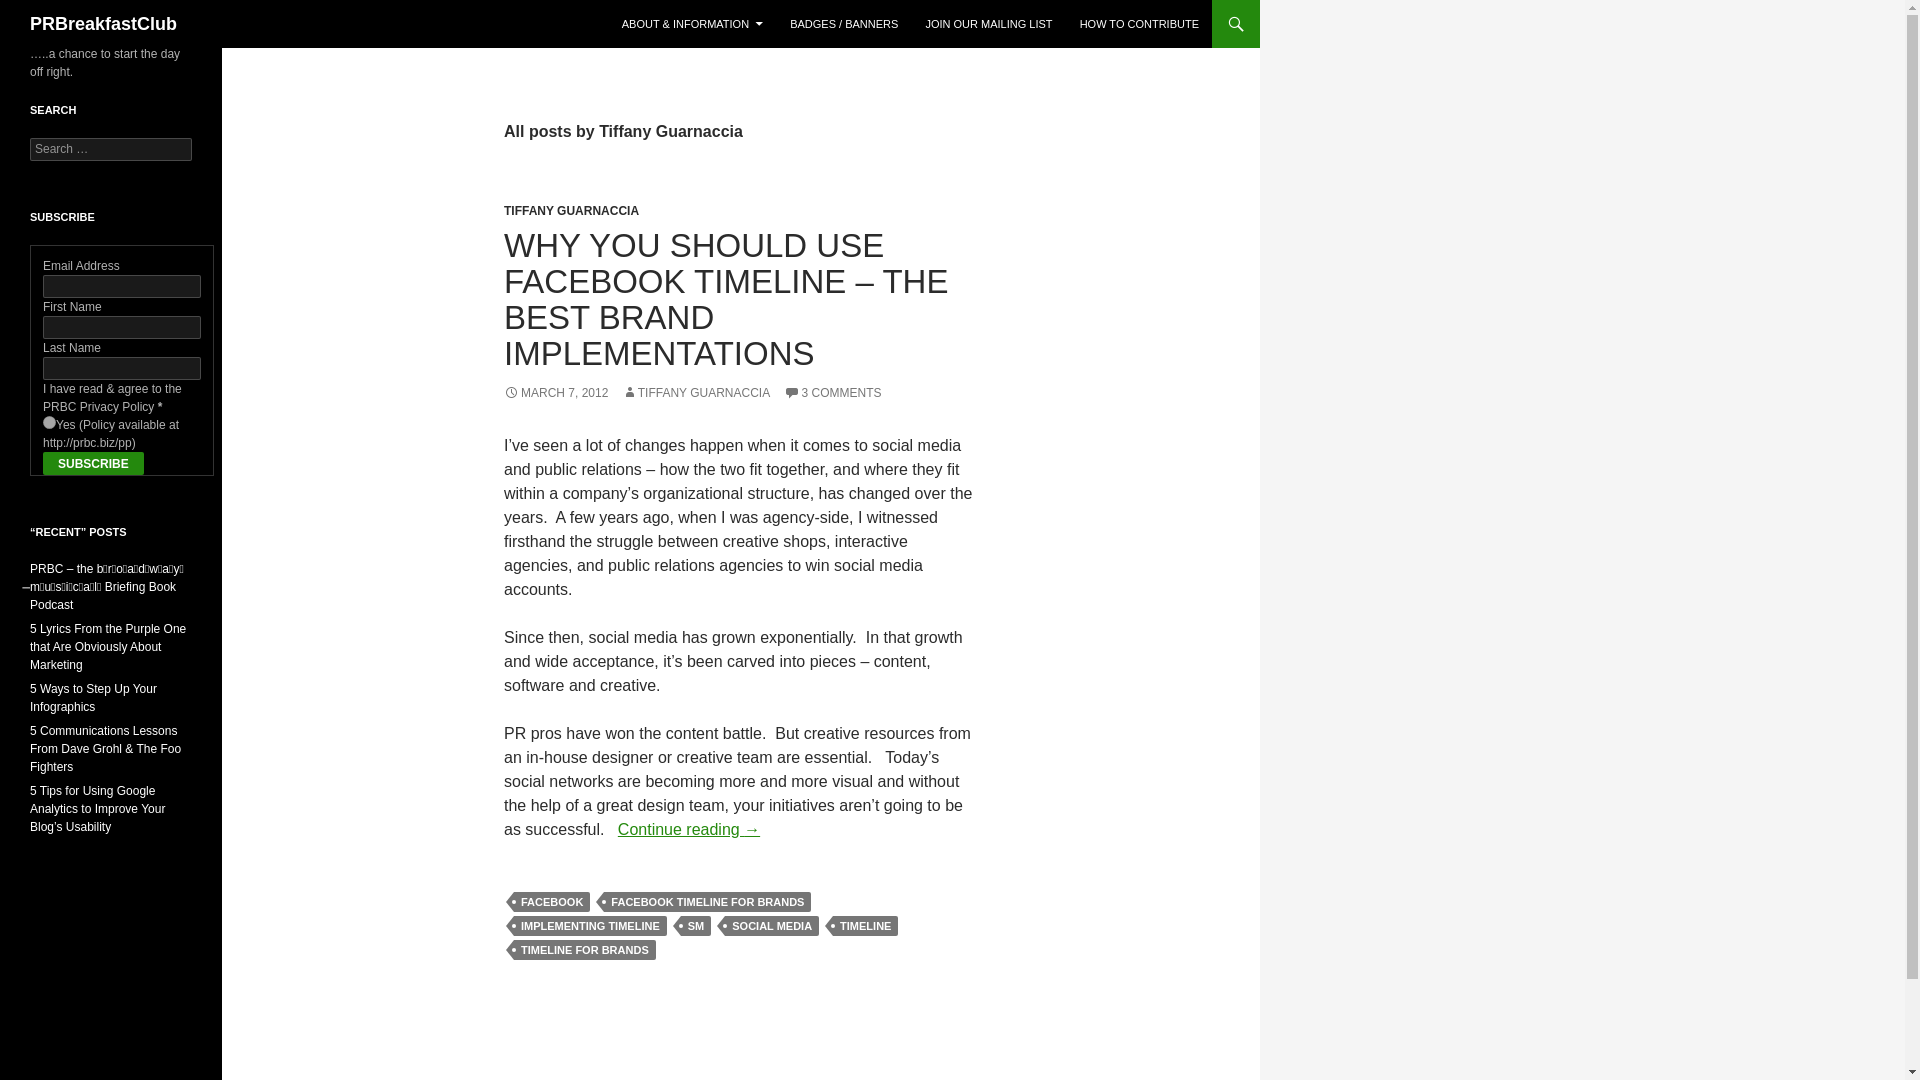 The image size is (1920, 1080). Describe the element at coordinates (103, 24) in the screenshot. I see `PRBreakfastClub` at that location.